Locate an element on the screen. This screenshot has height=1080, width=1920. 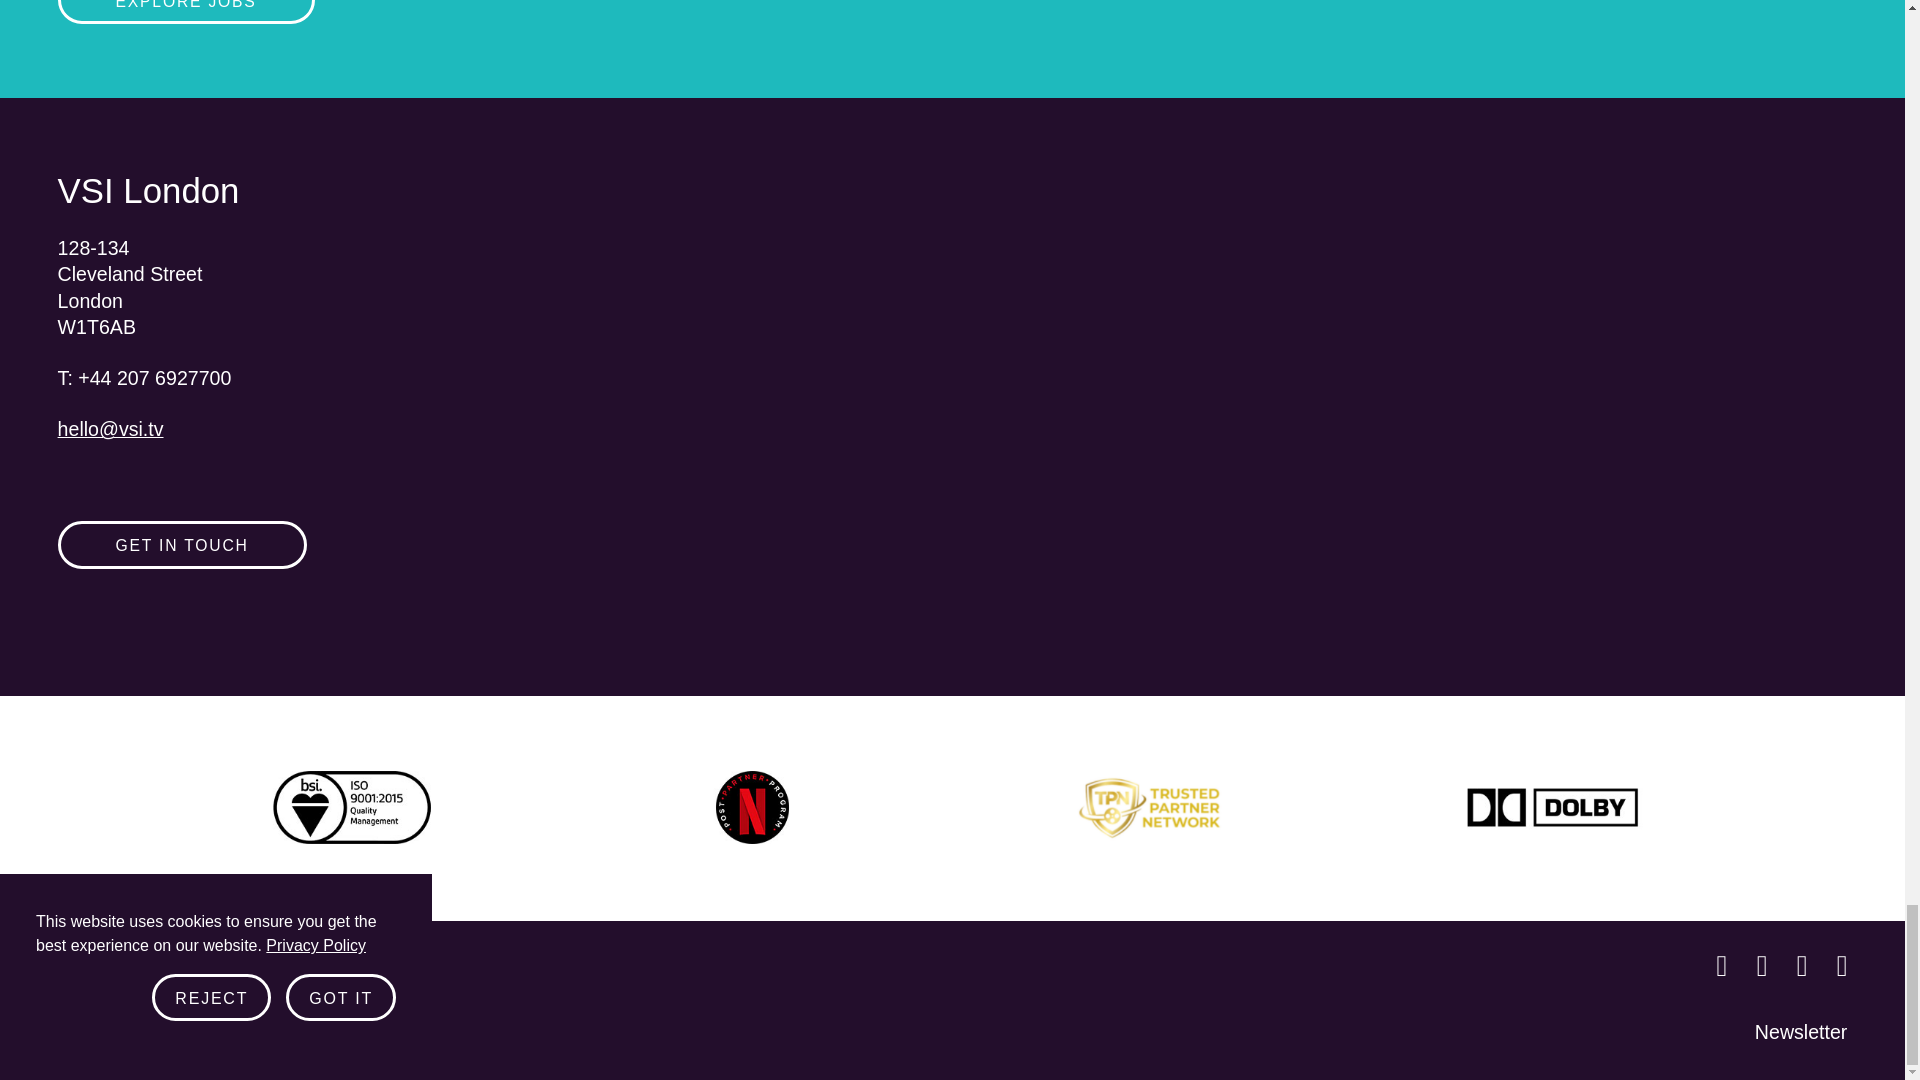
Company Information is located at coordinates (302, 1032).